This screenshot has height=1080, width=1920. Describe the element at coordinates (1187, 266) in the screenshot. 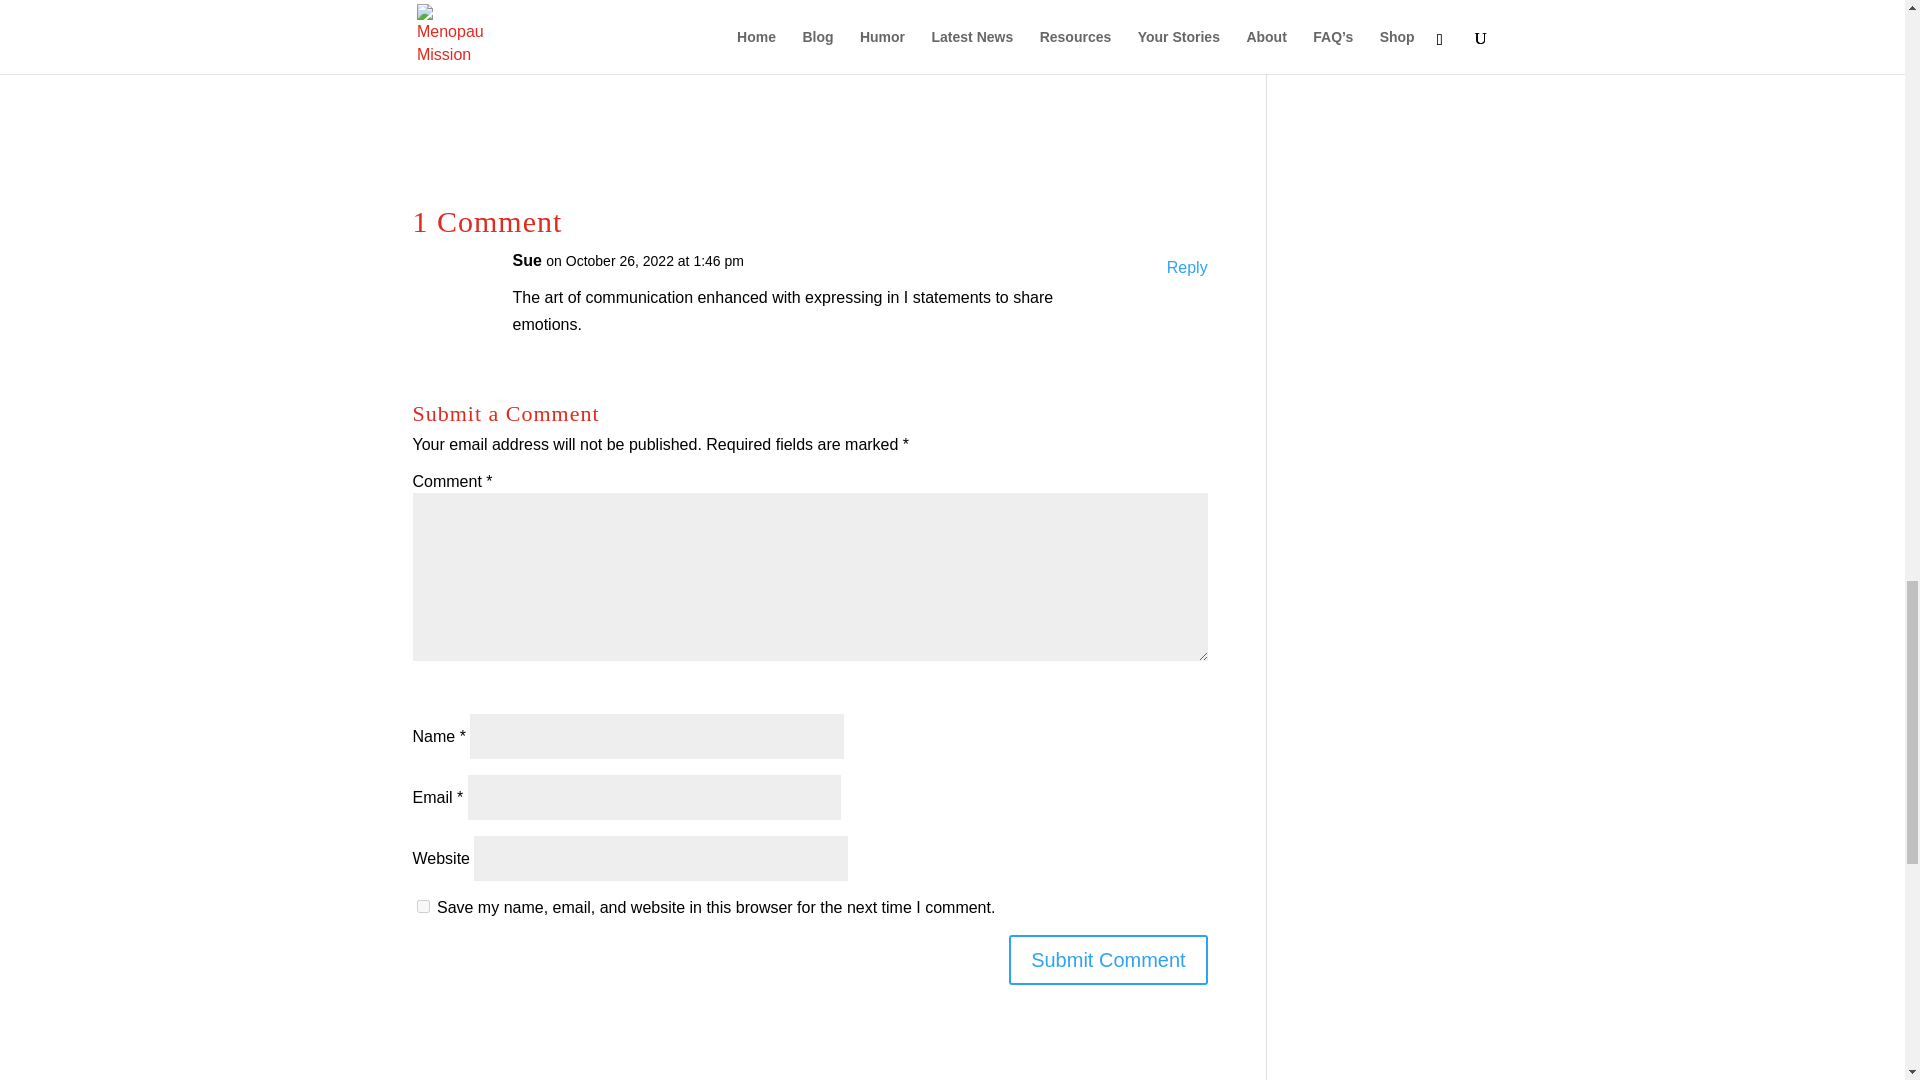

I see `Reply` at that location.